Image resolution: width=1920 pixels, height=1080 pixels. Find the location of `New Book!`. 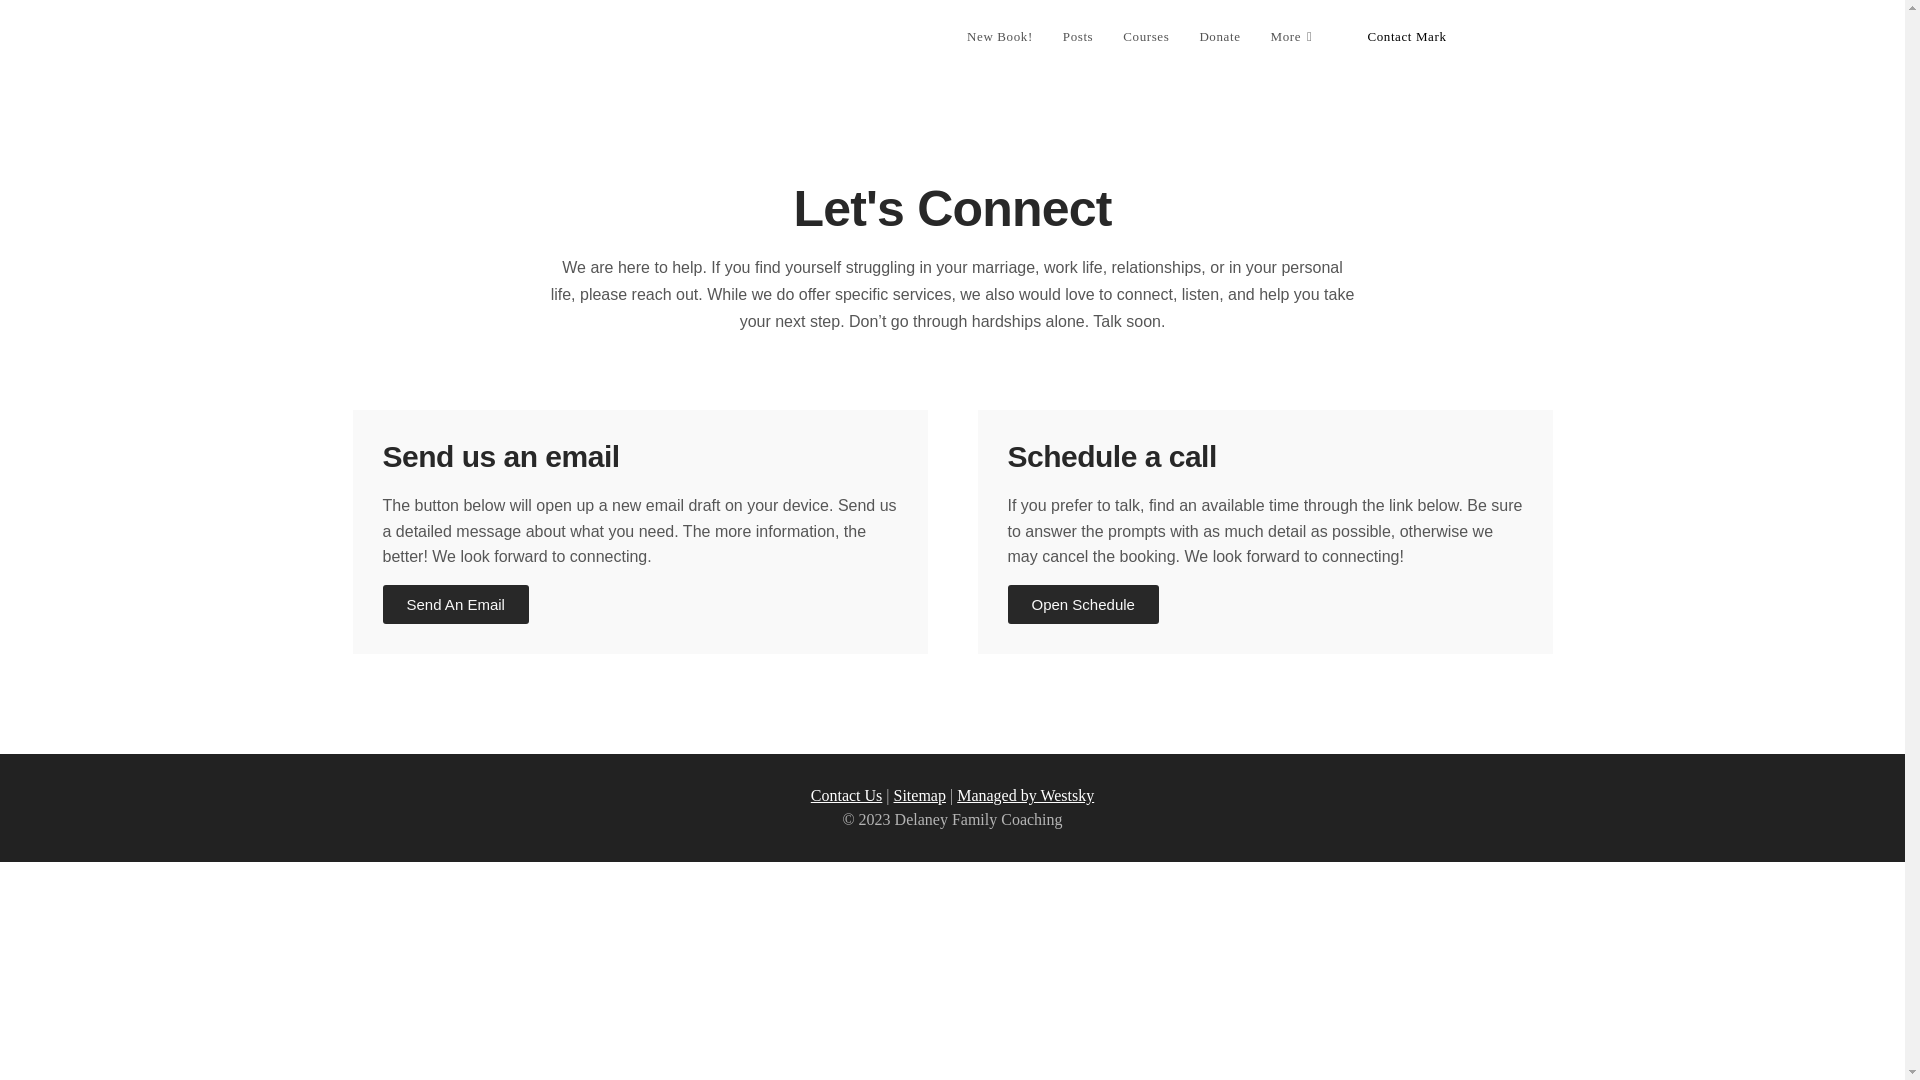

New Book! is located at coordinates (1000, 37).